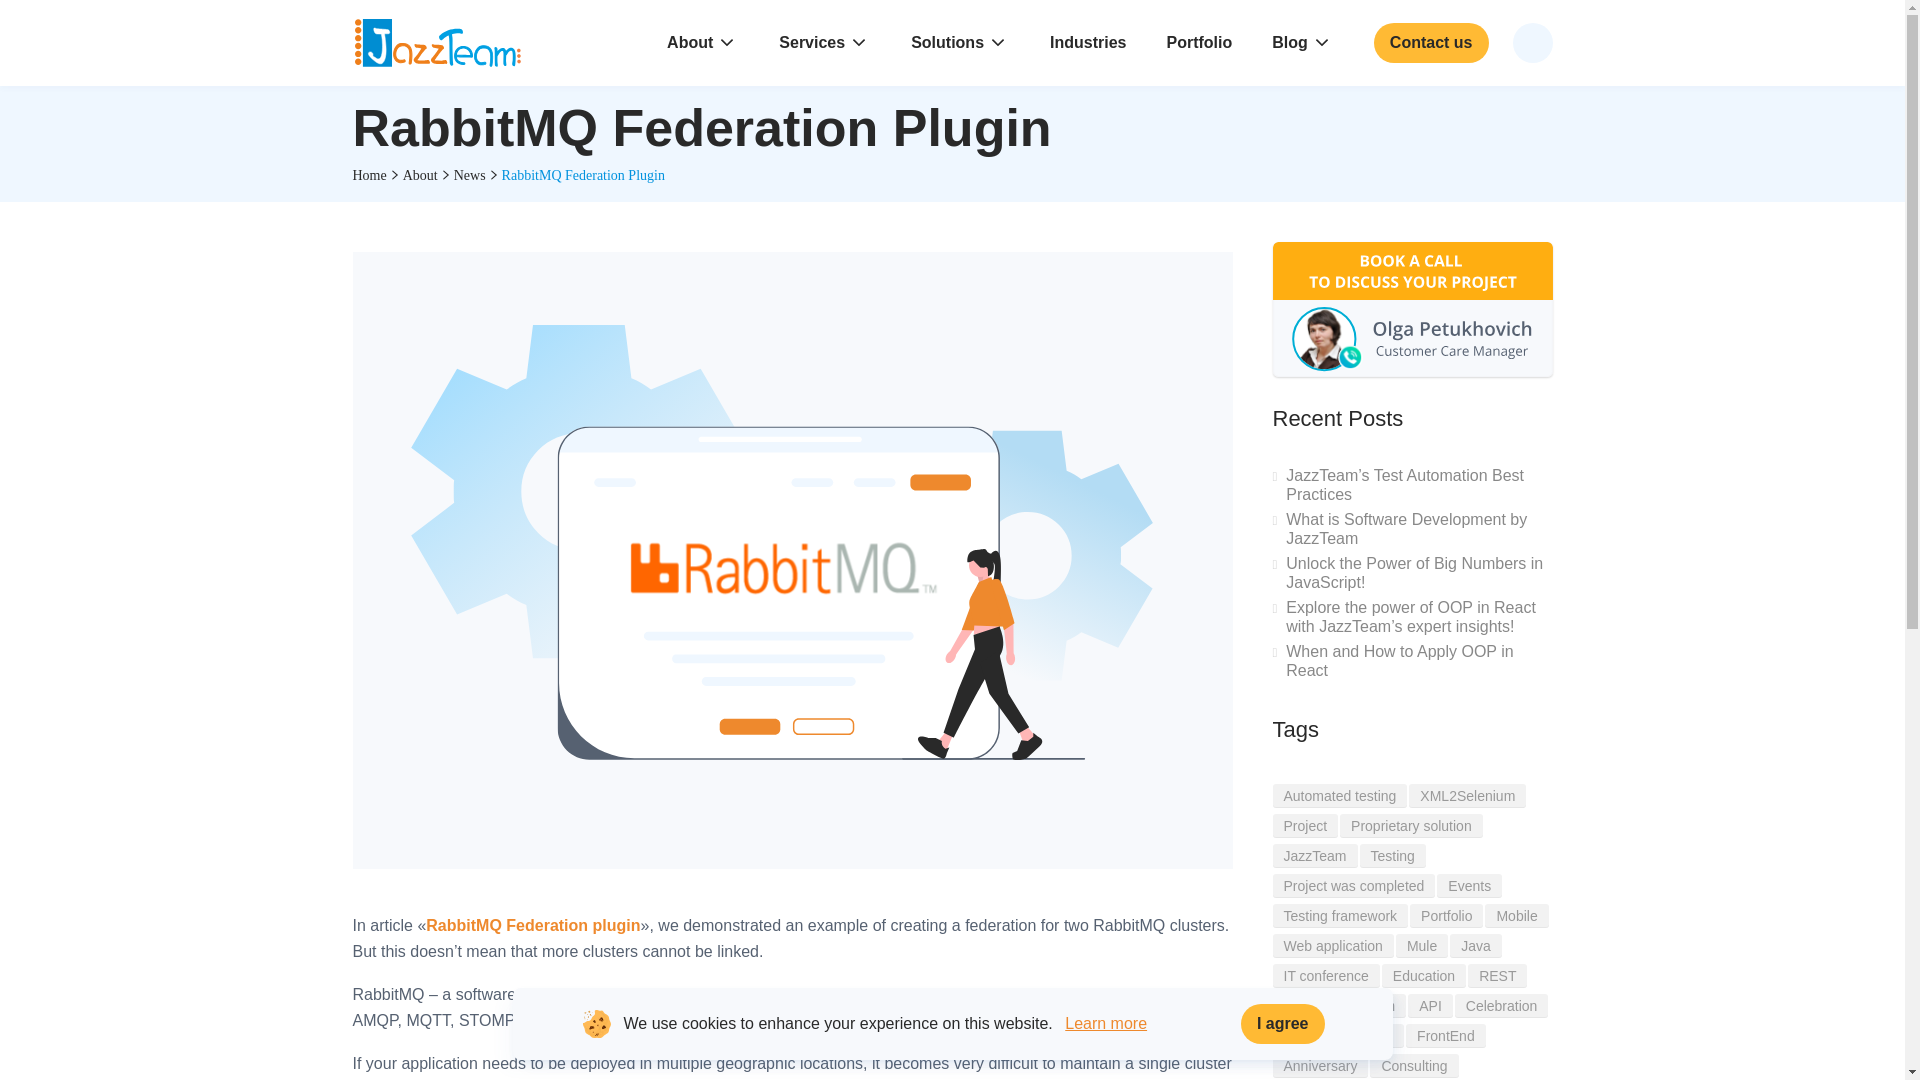  What do you see at coordinates (702, 42) in the screenshot?
I see `About` at bounding box center [702, 42].